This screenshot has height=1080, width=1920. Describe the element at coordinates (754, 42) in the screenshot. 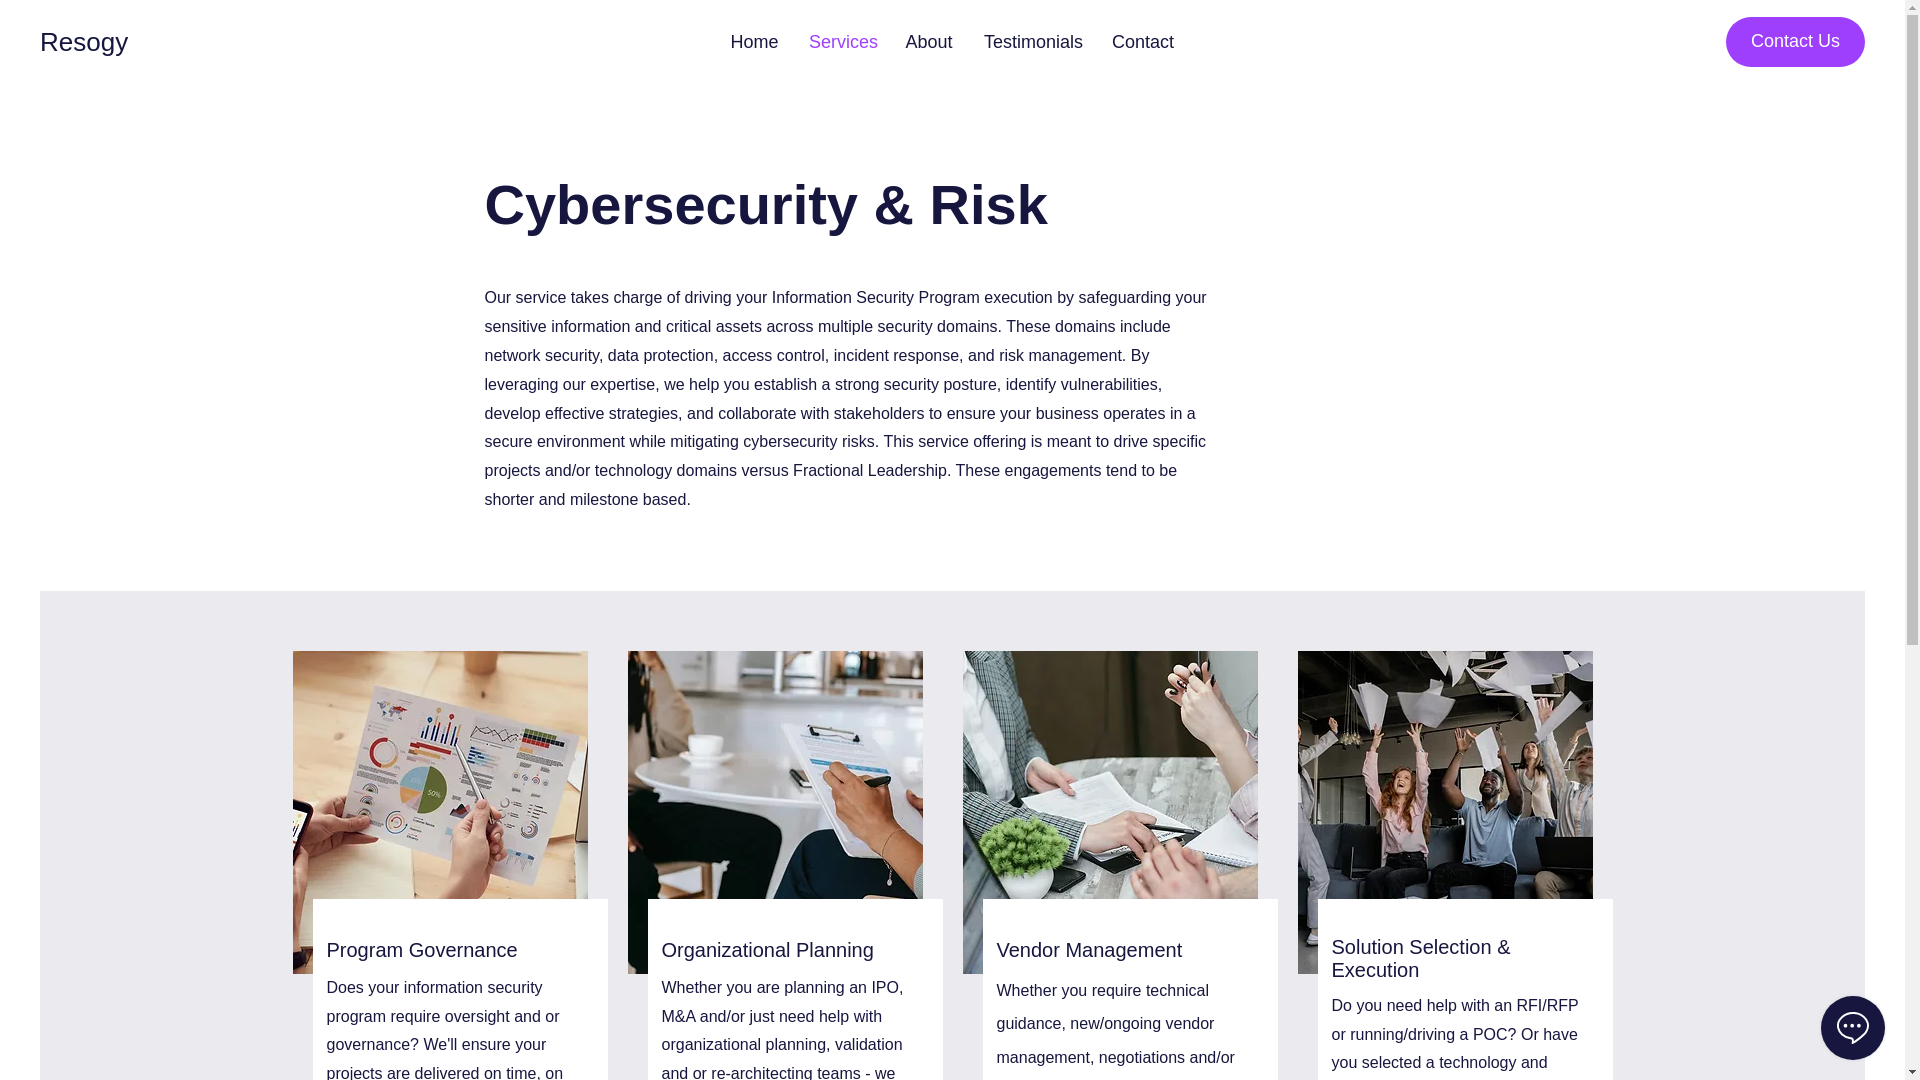

I see `Home` at that location.